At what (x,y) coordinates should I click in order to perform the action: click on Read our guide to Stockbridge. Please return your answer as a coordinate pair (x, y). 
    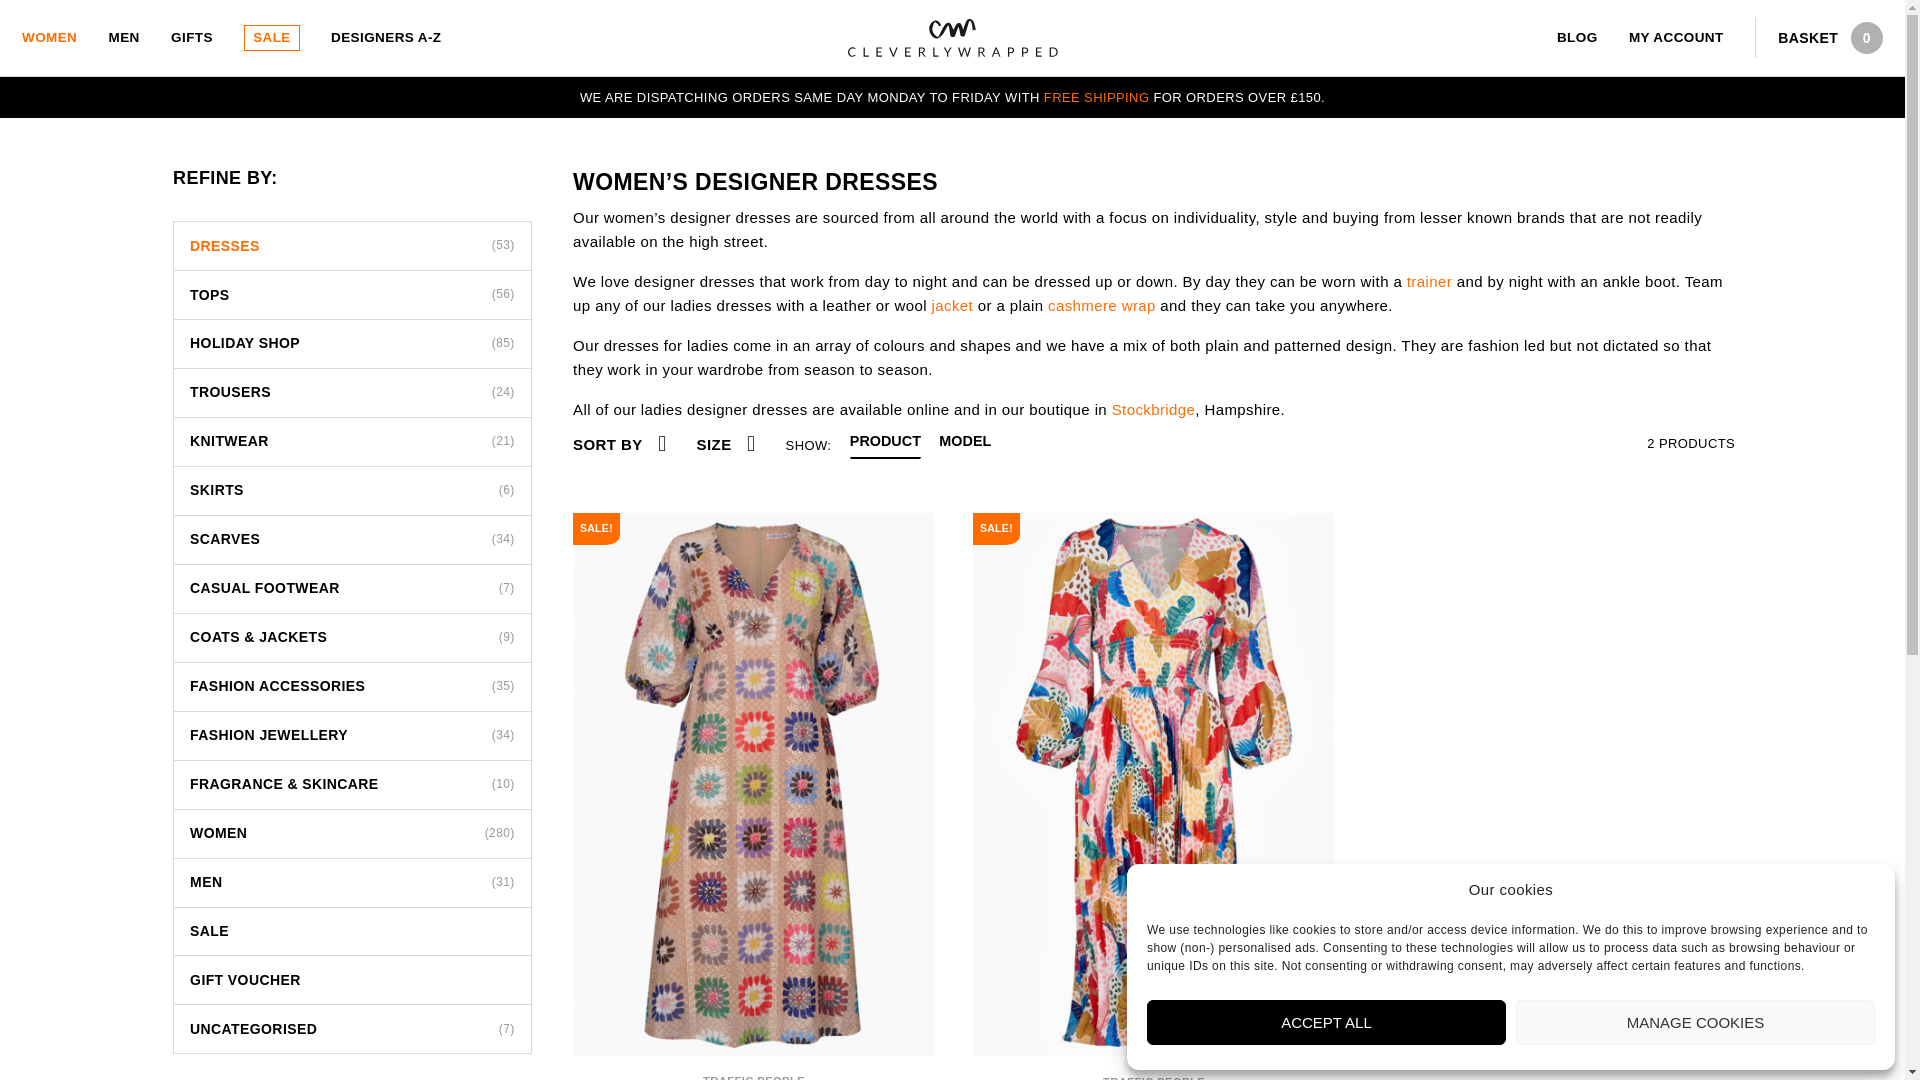
    Looking at the image, I should click on (1154, 408).